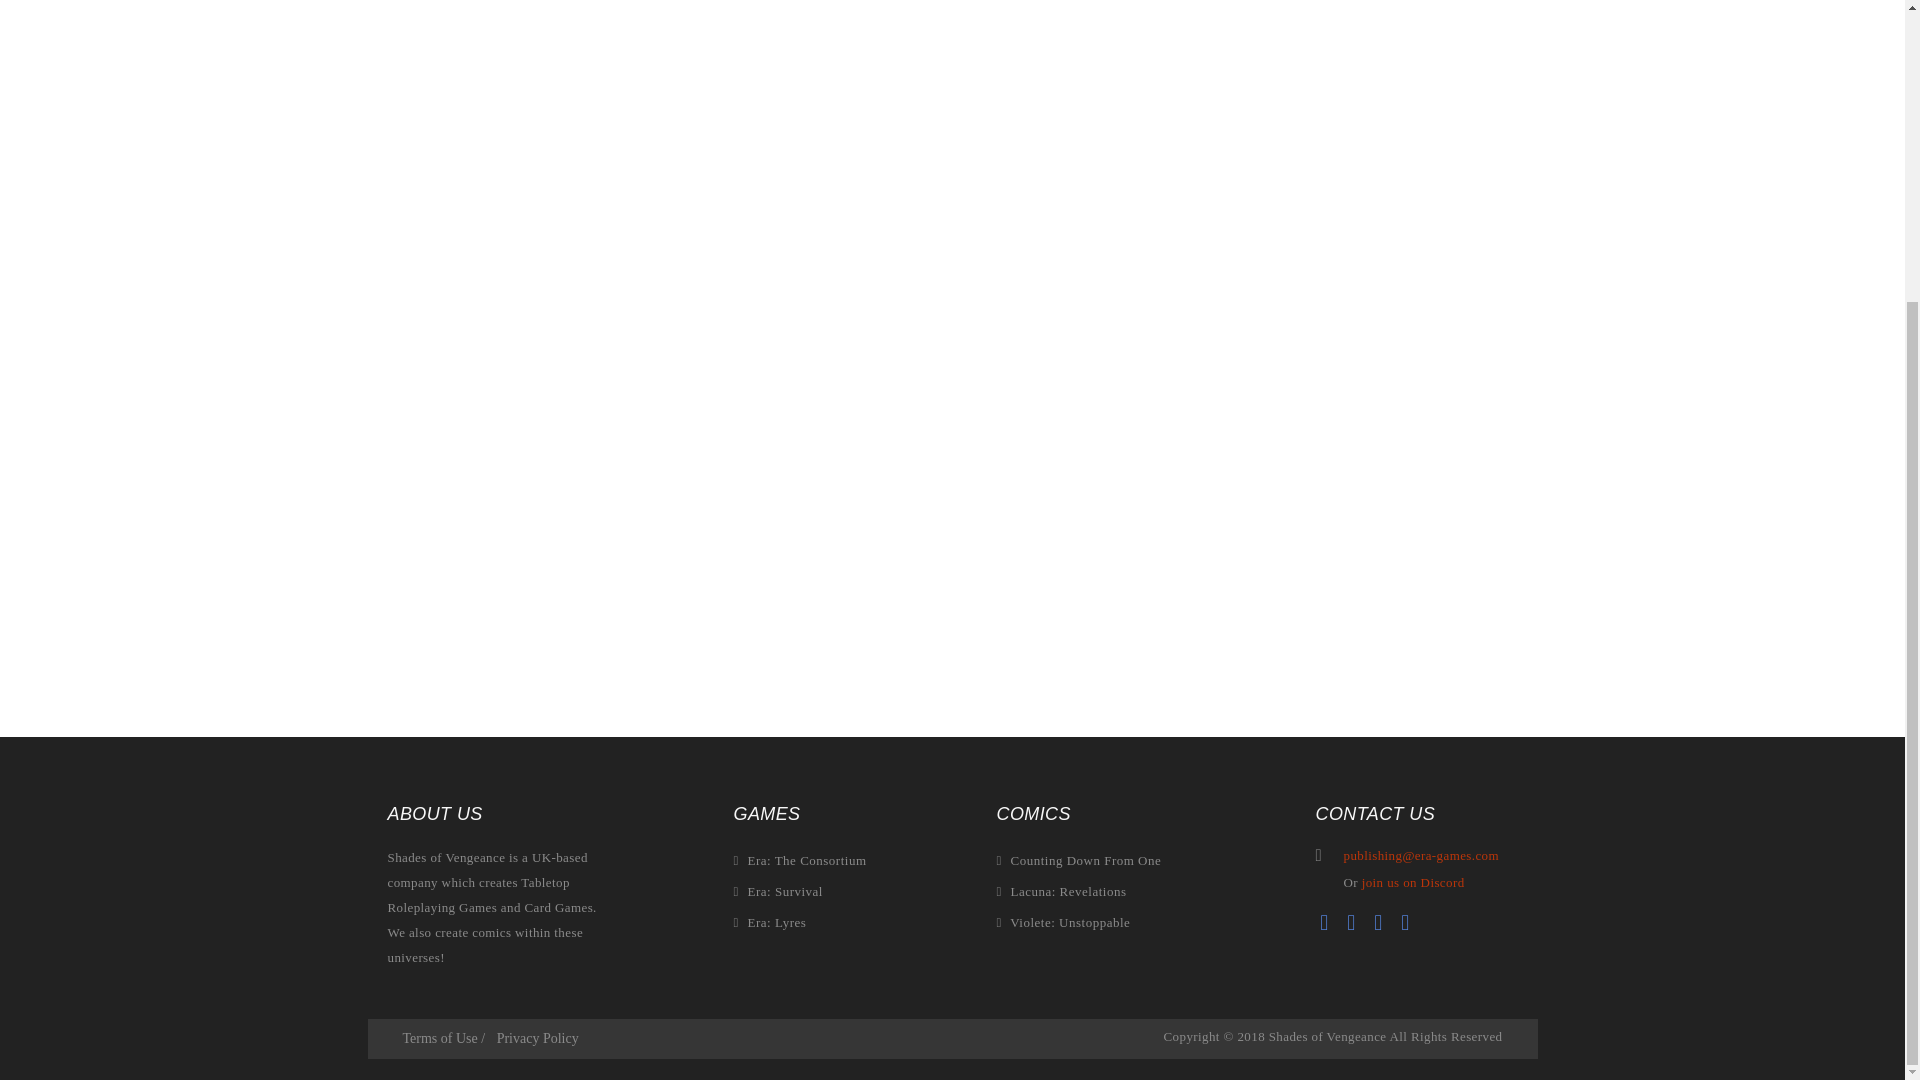 This screenshot has width=1920, height=1080. Describe the element at coordinates (1078, 890) in the screenshot. I see `Lacuna: Revelations` at that location.